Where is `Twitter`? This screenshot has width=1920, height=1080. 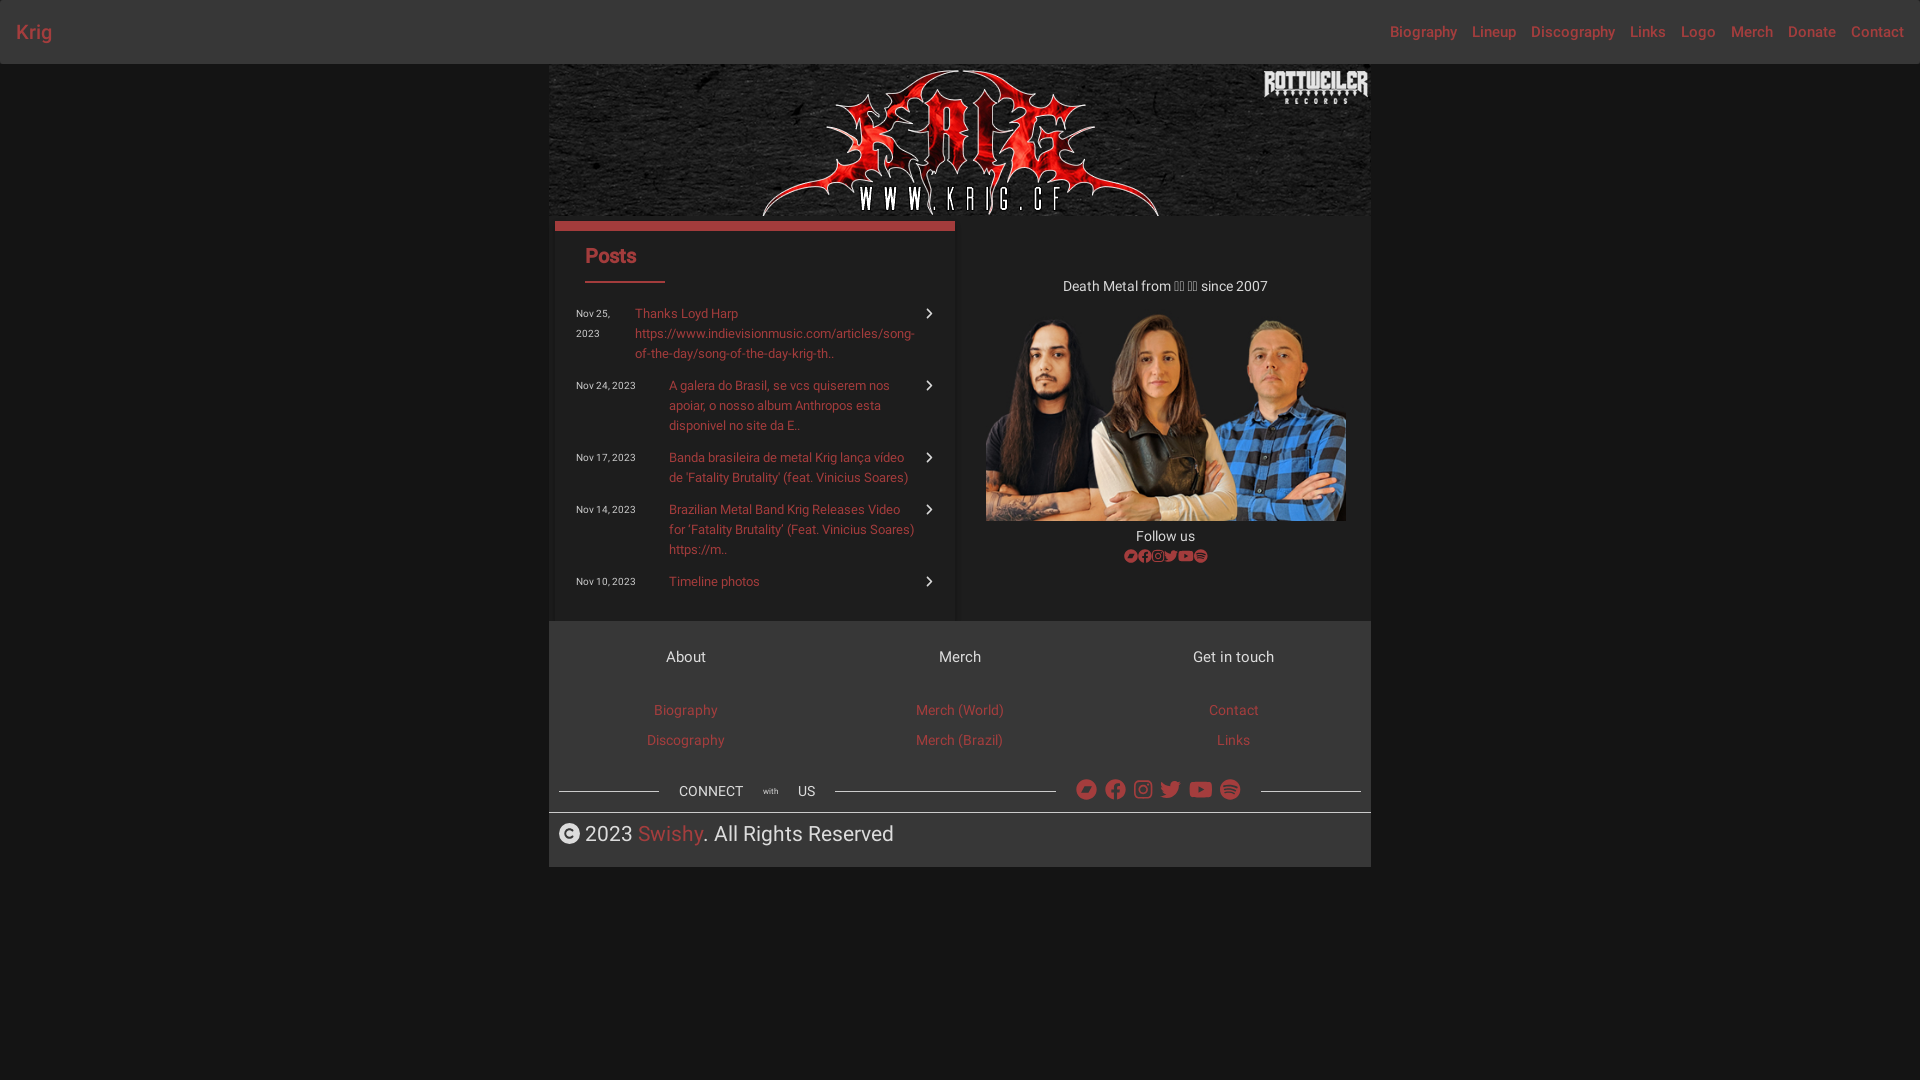
Twitter is located at coordinates (1171, 556).